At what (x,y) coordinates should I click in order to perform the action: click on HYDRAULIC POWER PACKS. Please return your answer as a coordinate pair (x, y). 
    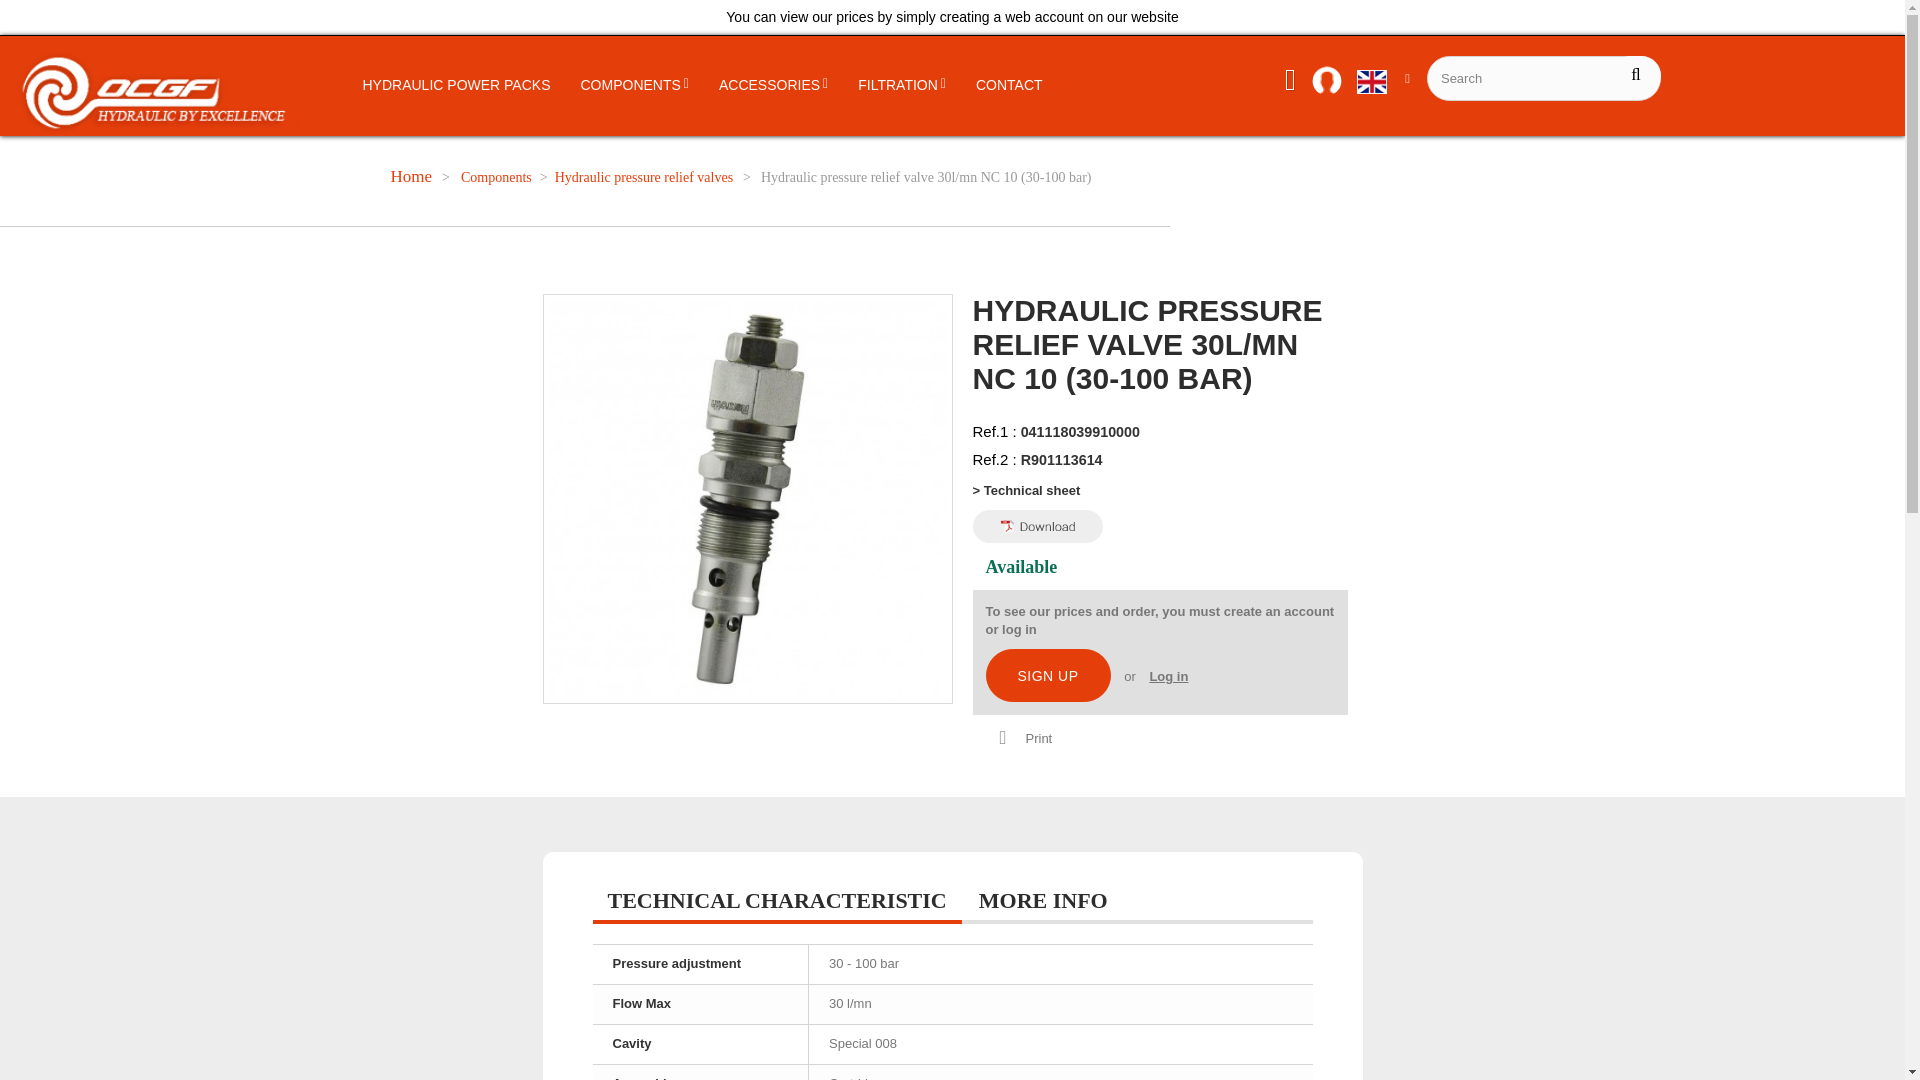
    Looking at the image, I should click on (456, 86).